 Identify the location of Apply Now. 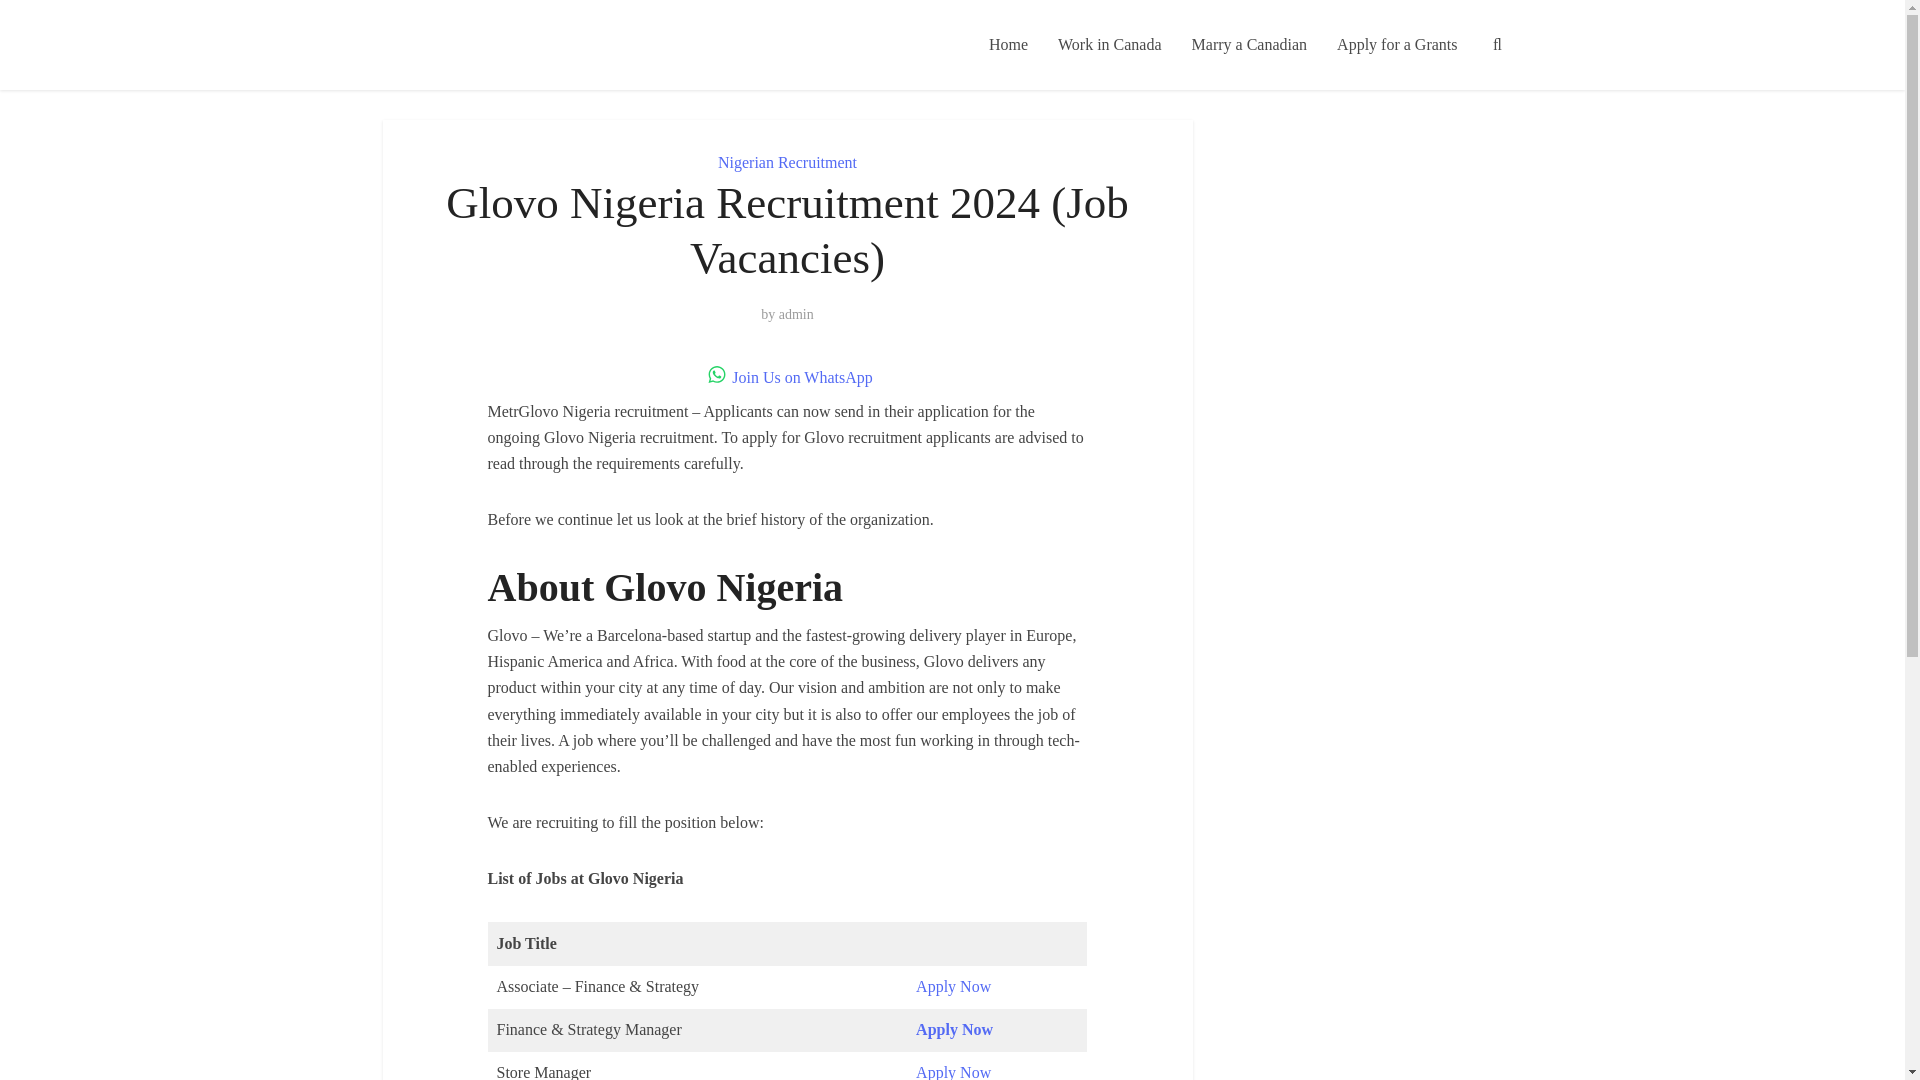
(952, 1072).